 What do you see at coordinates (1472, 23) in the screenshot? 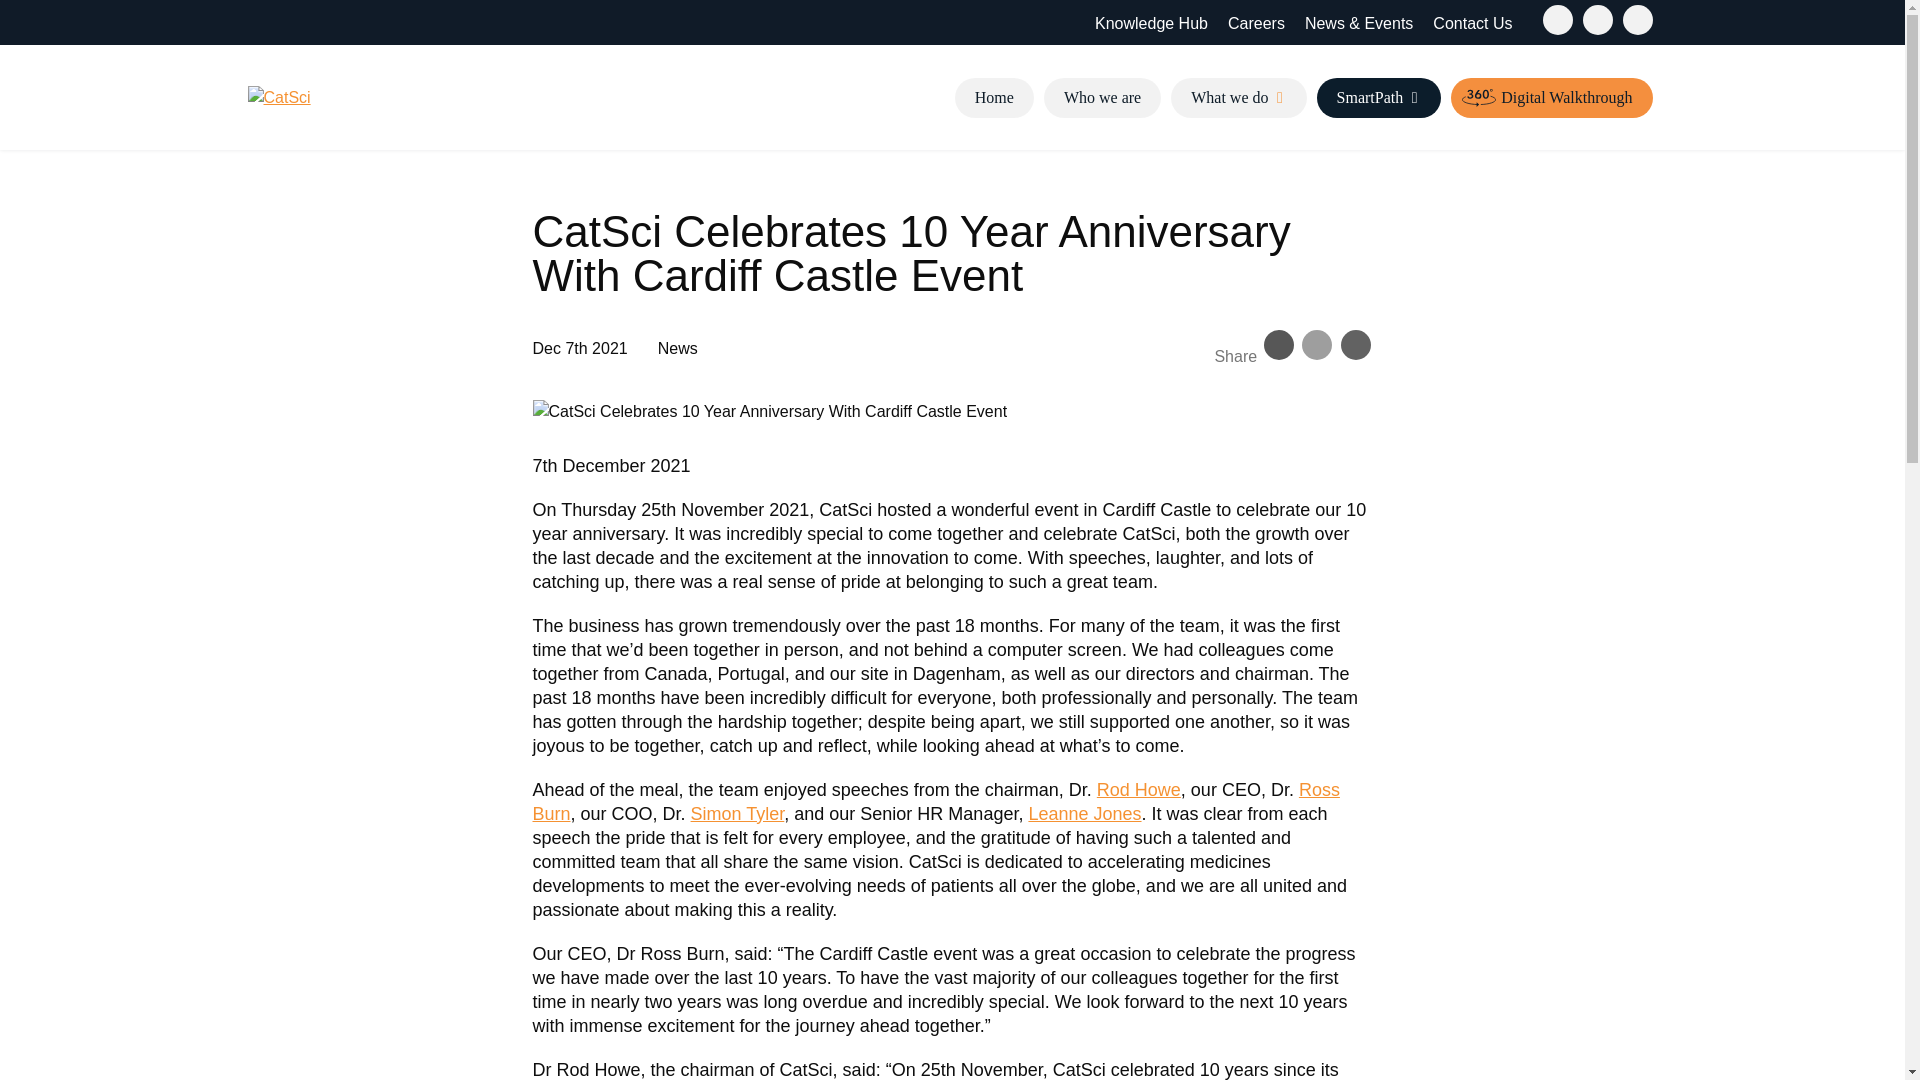
I see `Contact Us` at bounding box center [1472, 23].